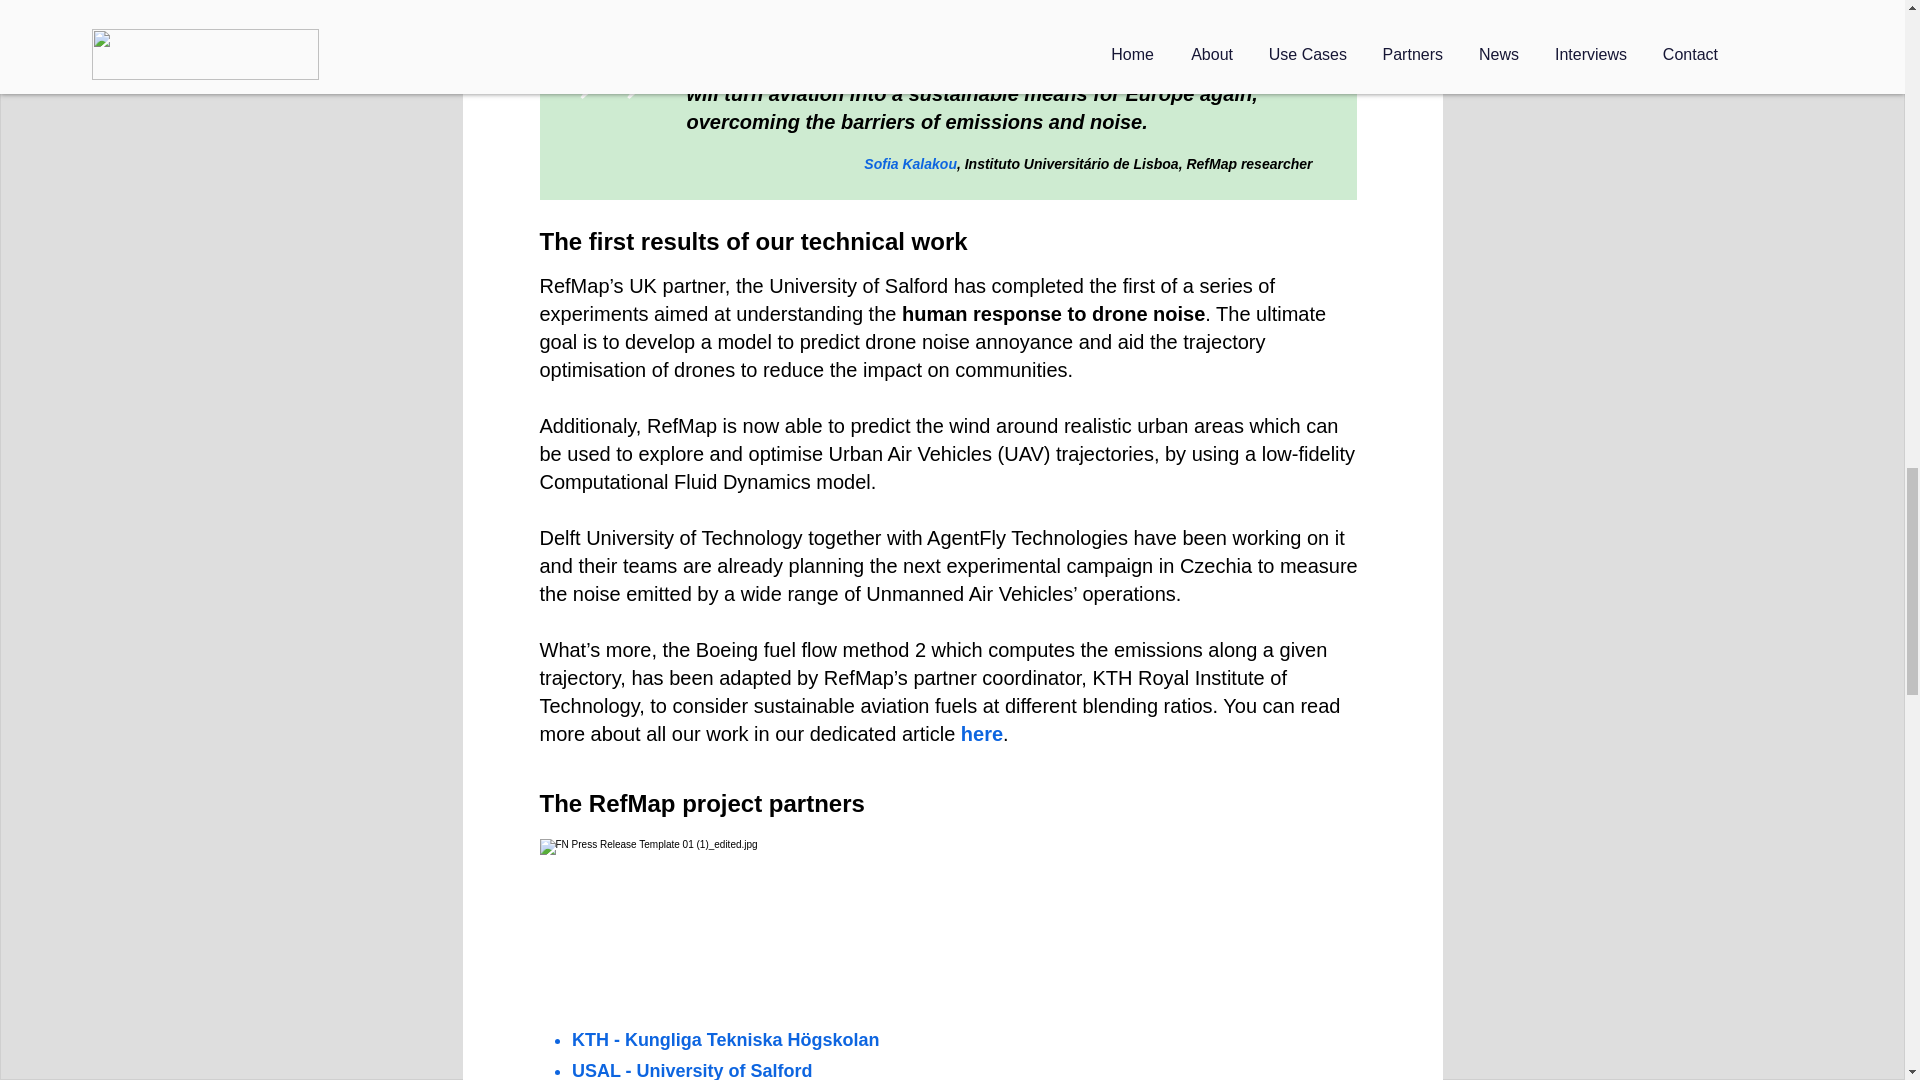 Image resolution: width=1920 pixels, height=1080 pixels. Describe the element at coordinates (910, 163) in the screenshot. I see `Sofia Kalakou` at that location.